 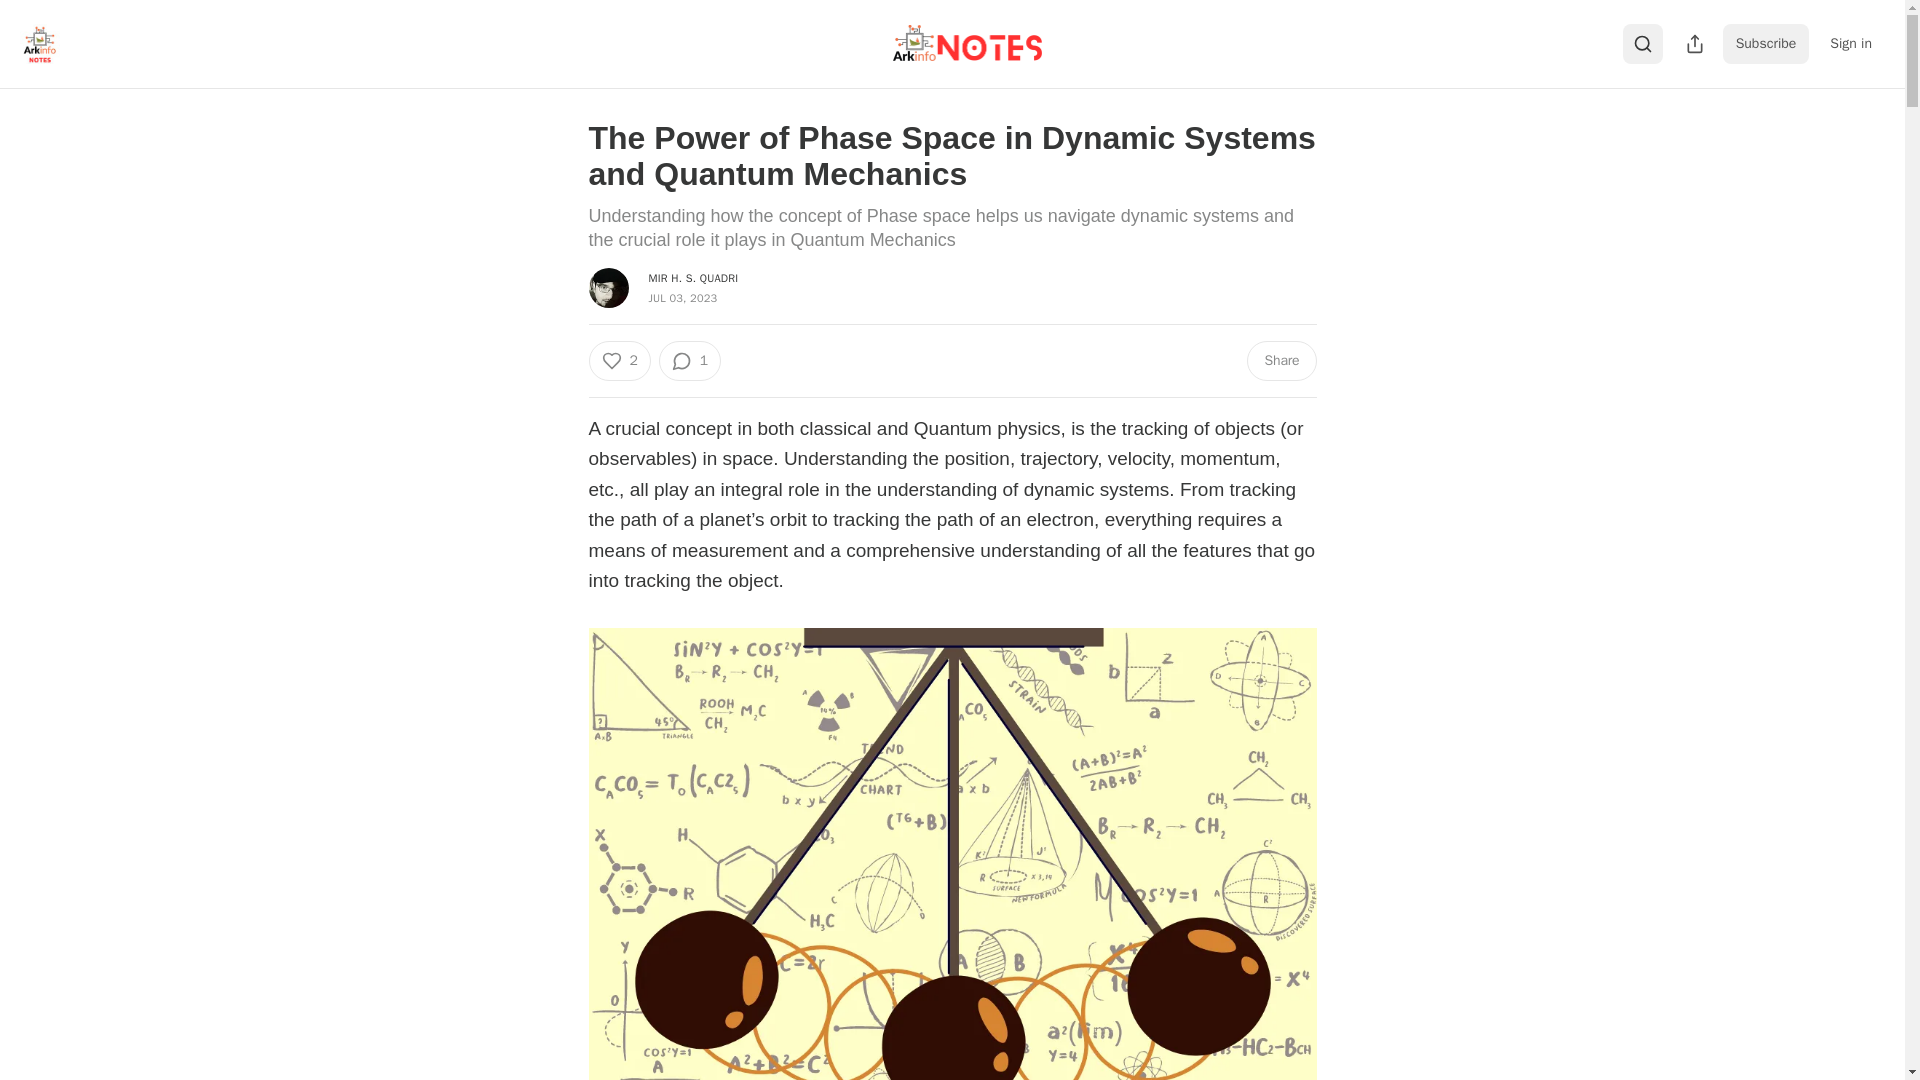 What do you see at coordinates (618, 361) in the screenshot?
I see `2` at bounding box center [618, 361].